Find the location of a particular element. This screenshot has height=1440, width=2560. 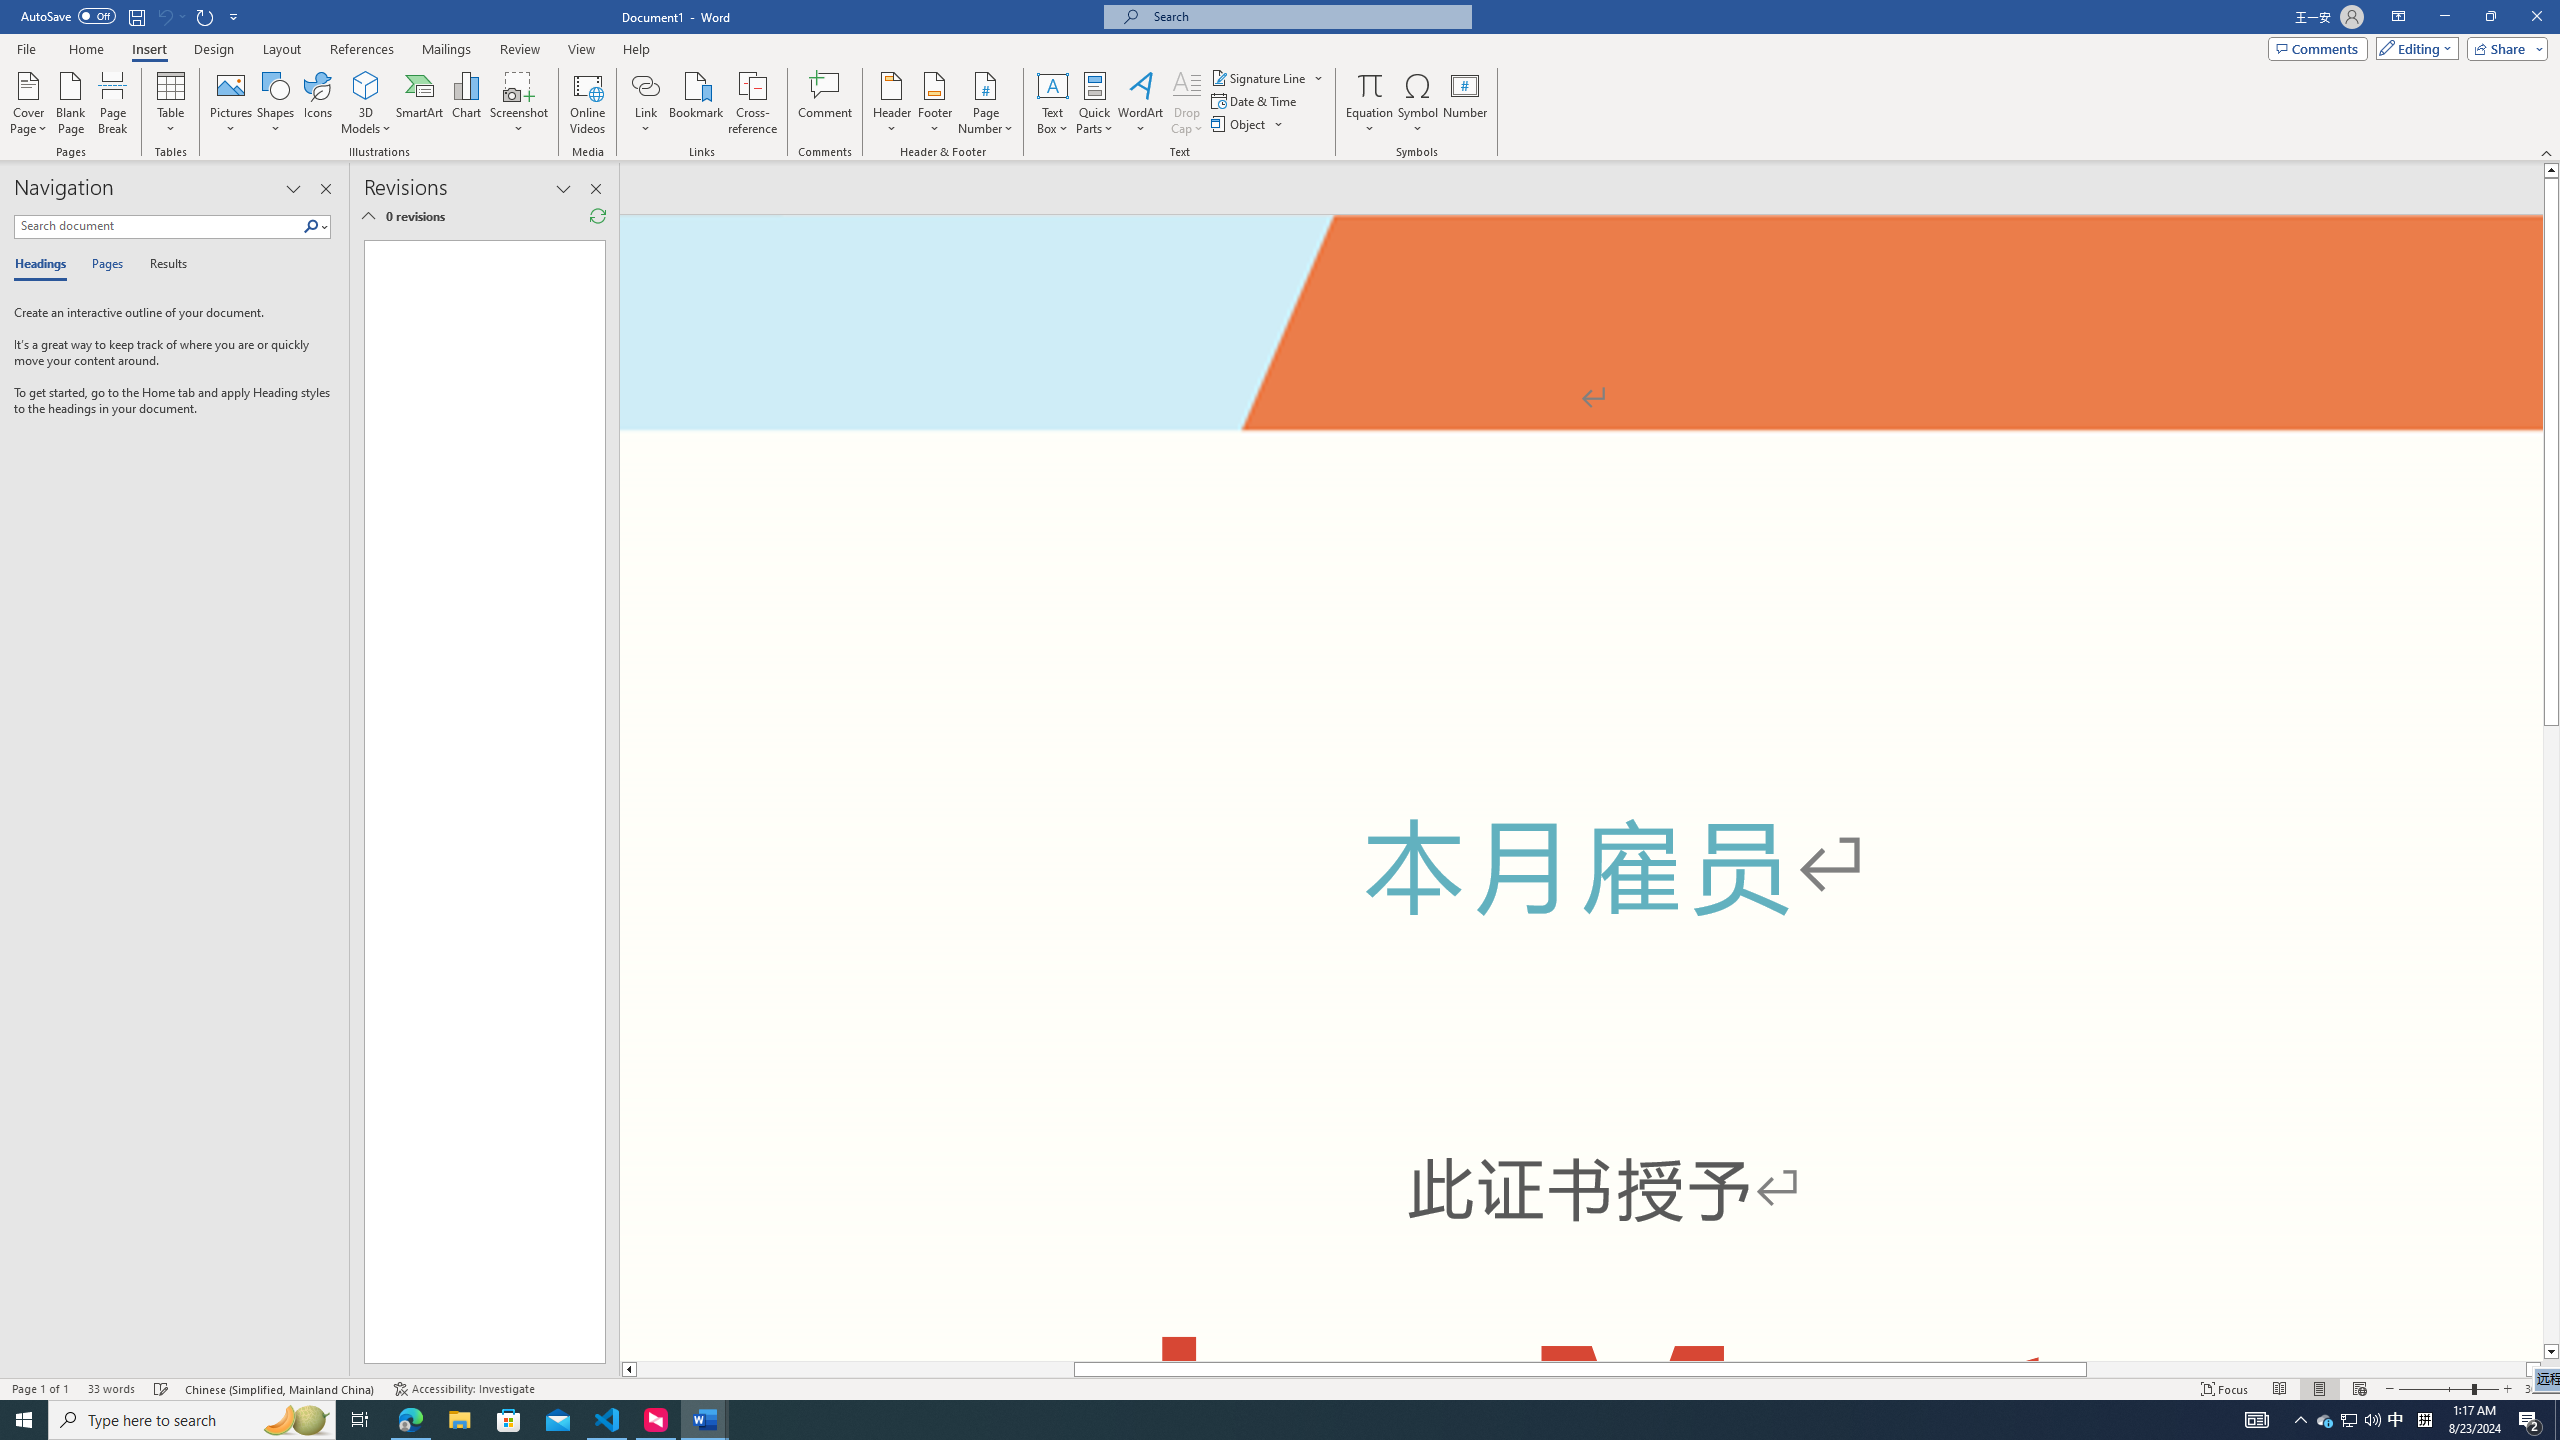

Symbol is located at coordinates (1418, 103).